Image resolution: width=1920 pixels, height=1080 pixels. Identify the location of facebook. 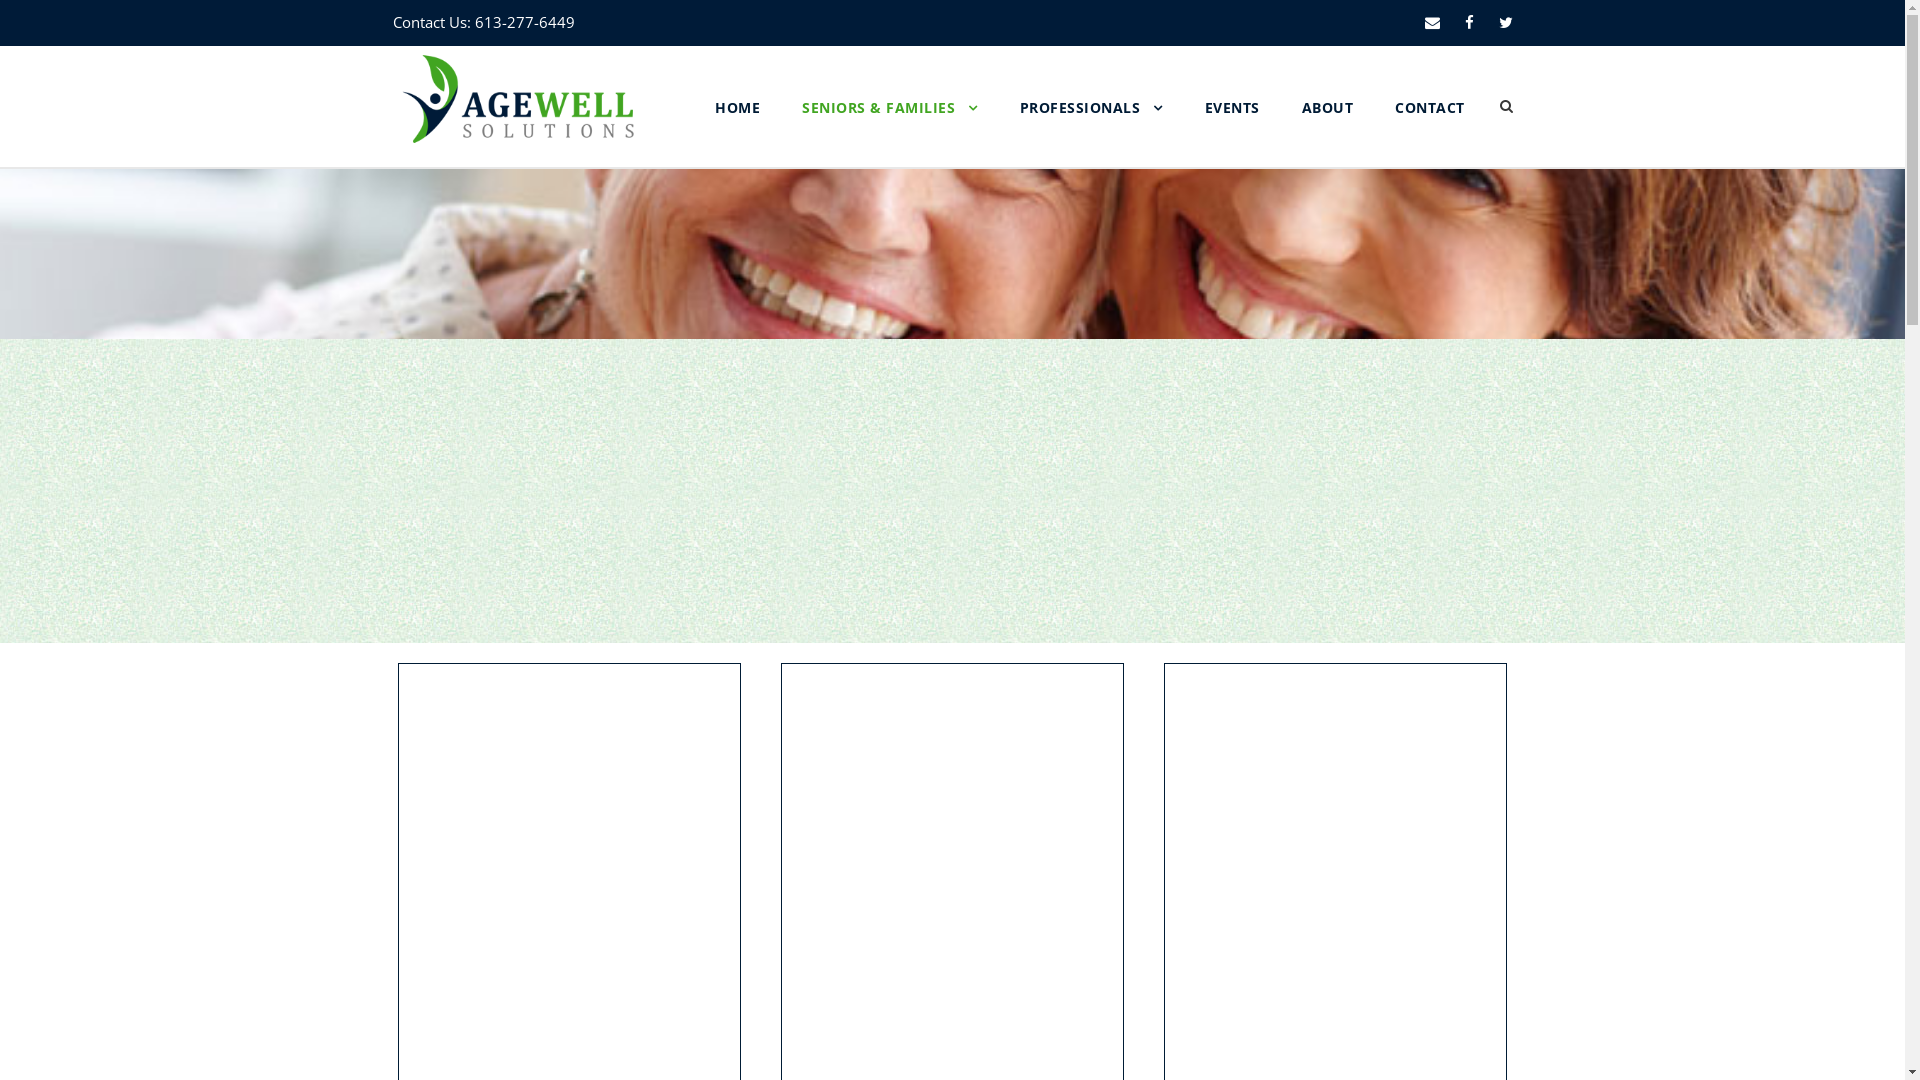
(1468, 22).